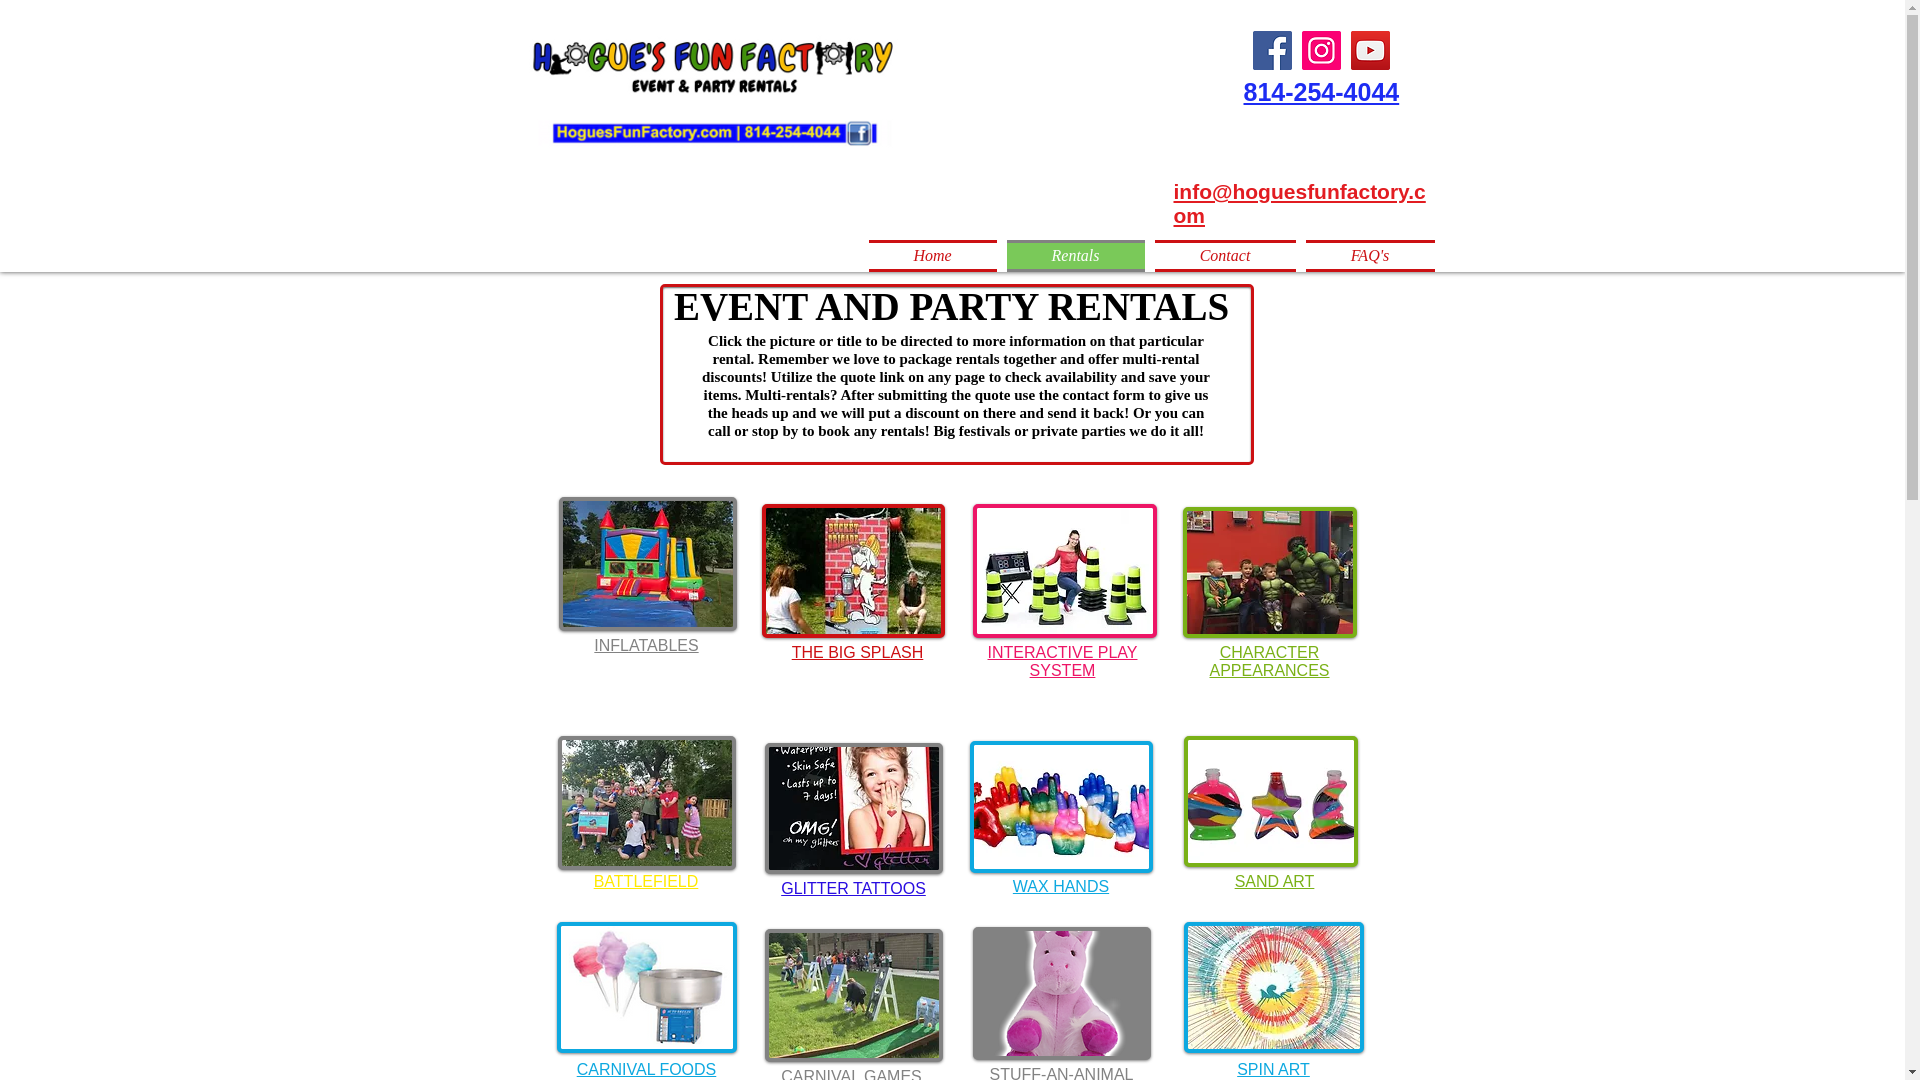 The height and width of the screenshot is (1080, 1920). I want to click on GLITTER TATTOOS, so click(853, 888).